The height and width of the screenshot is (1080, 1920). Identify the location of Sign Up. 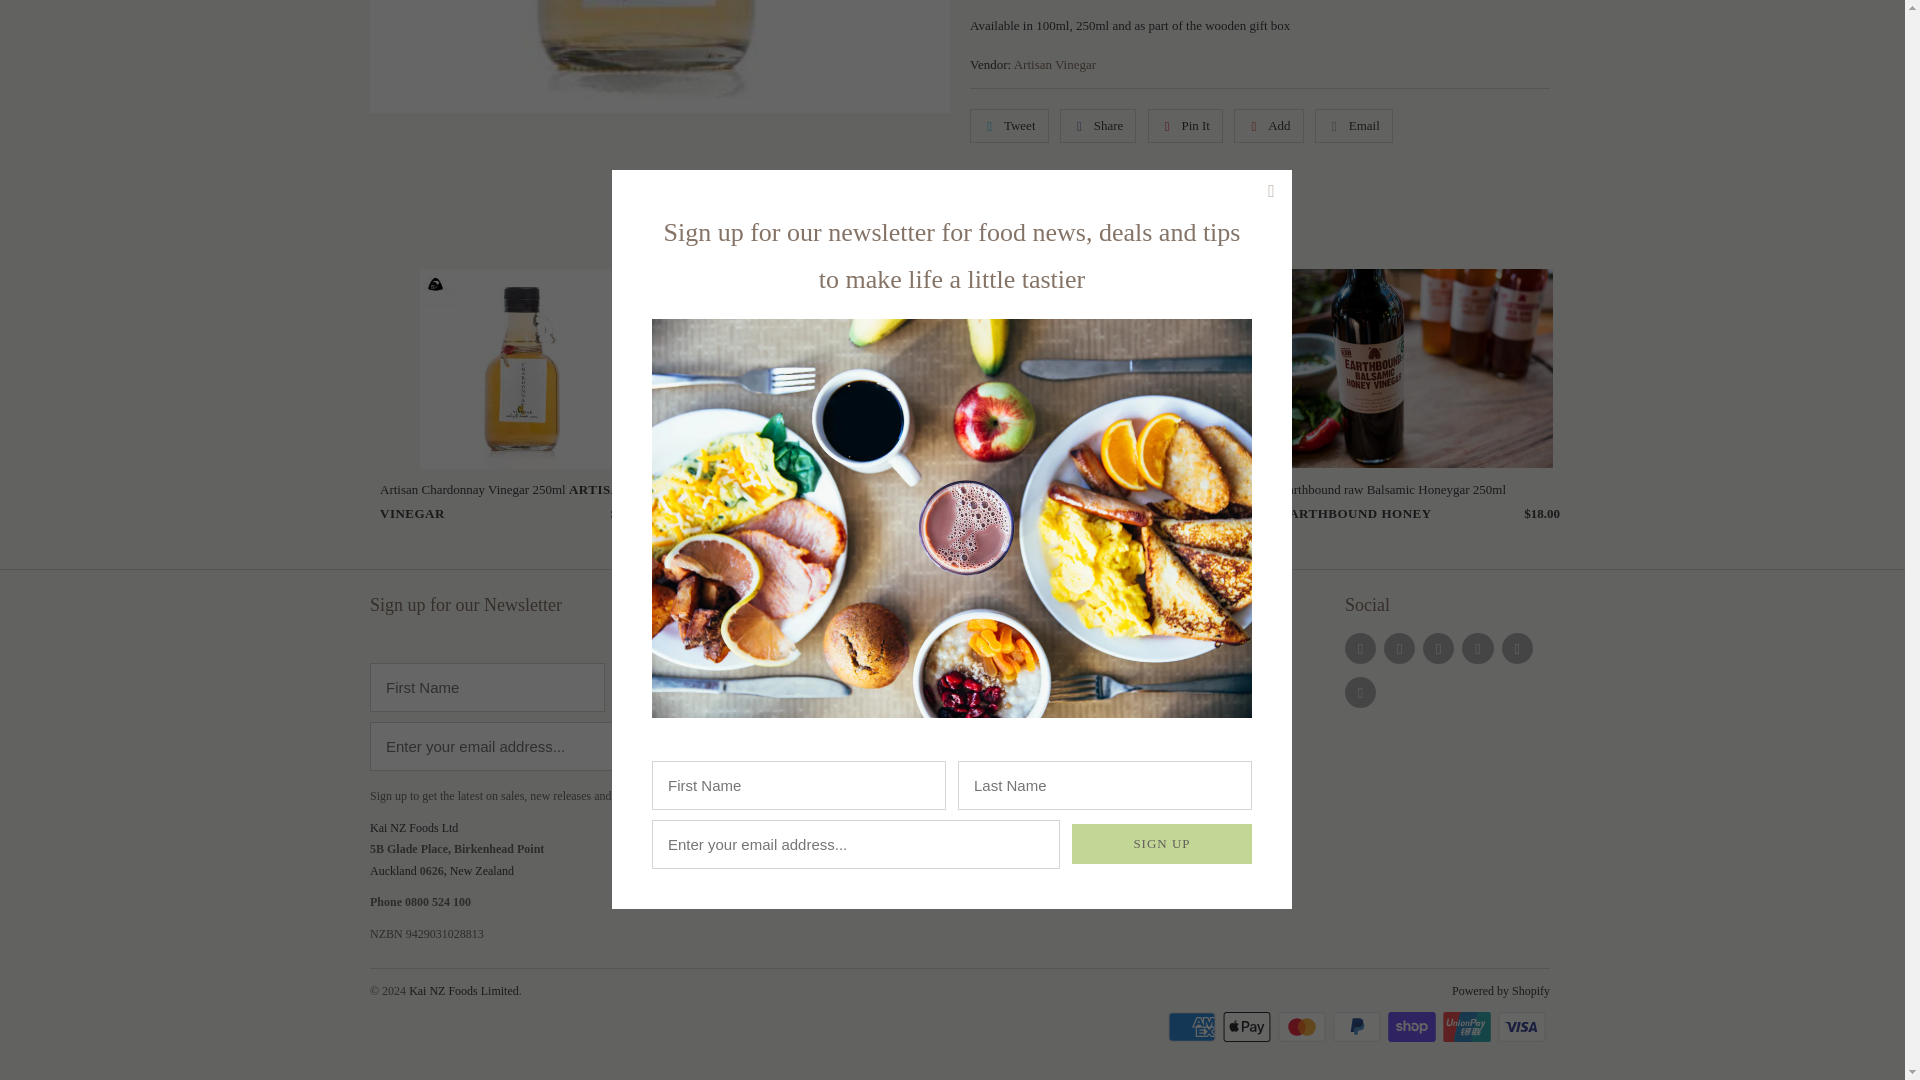
(1161, 205).